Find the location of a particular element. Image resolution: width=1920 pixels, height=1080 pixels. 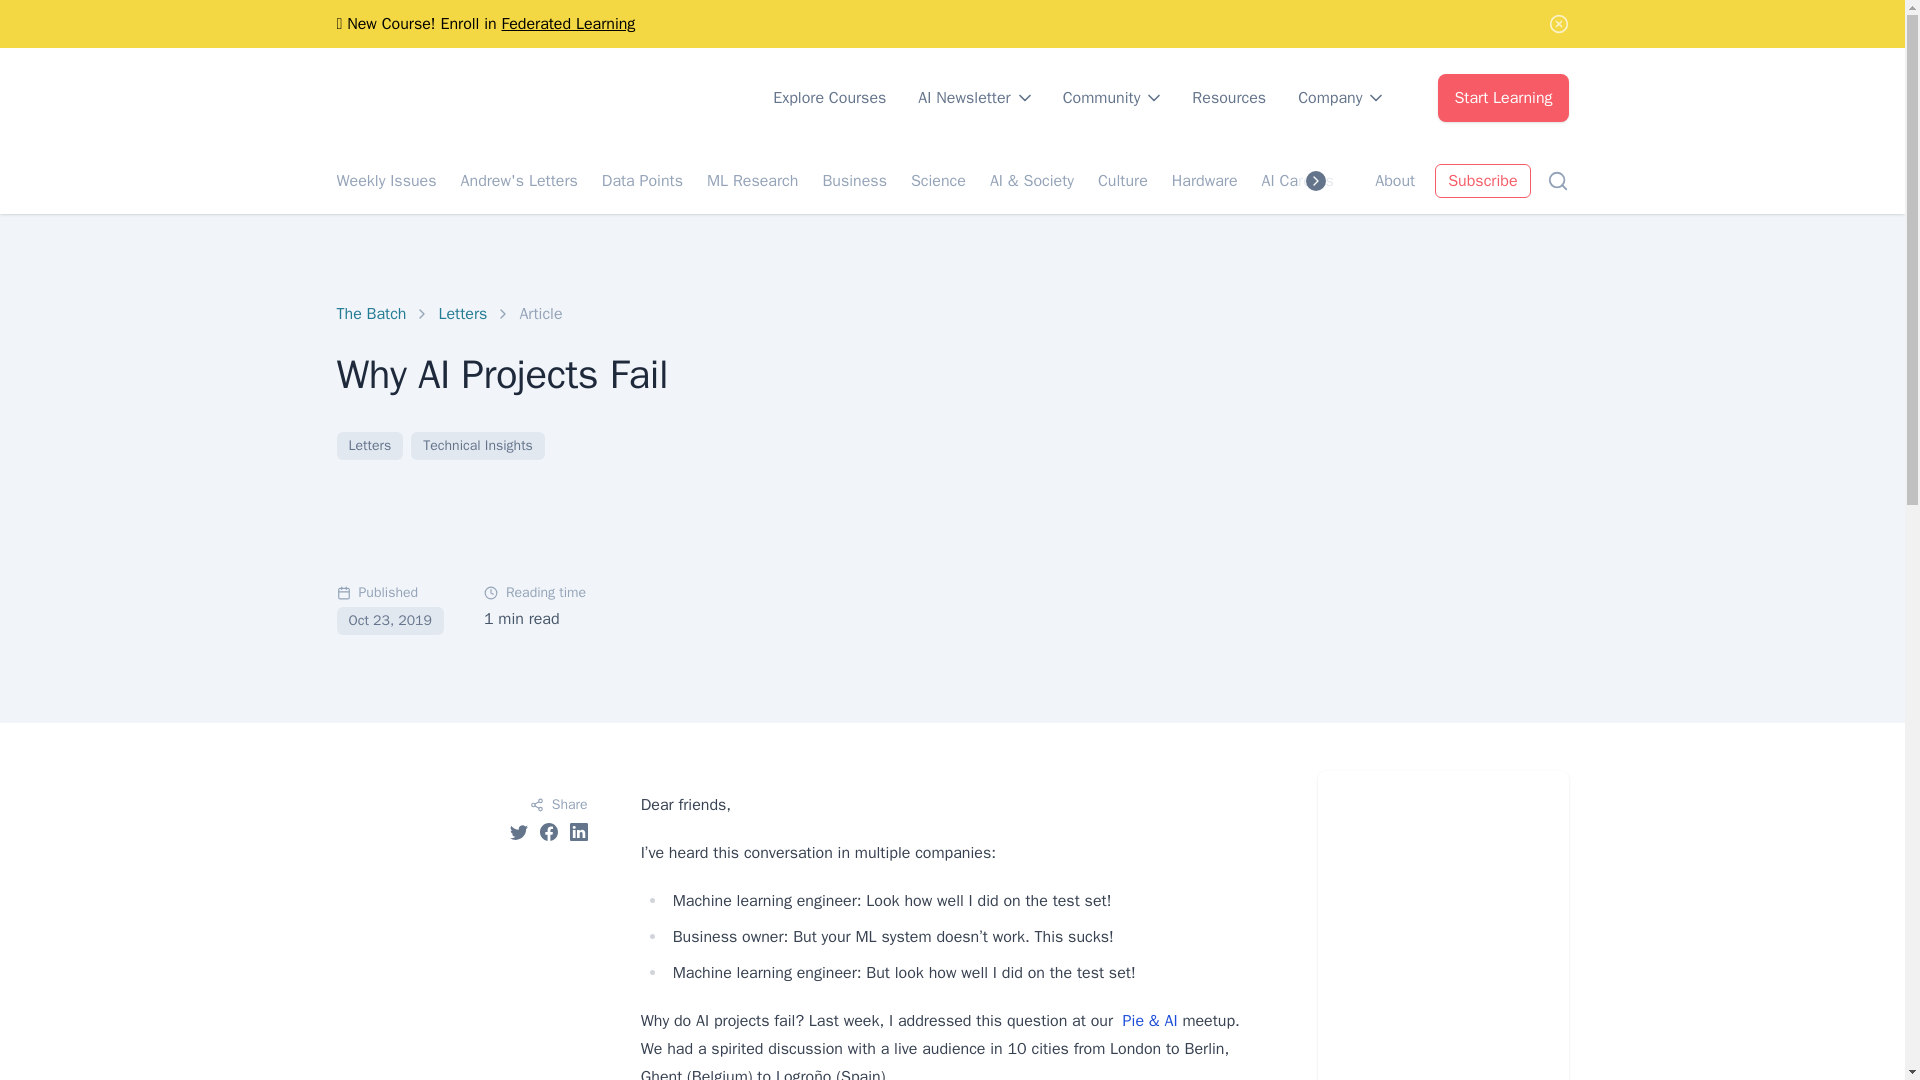

Explore Courses is located at coordinates (829, 98).